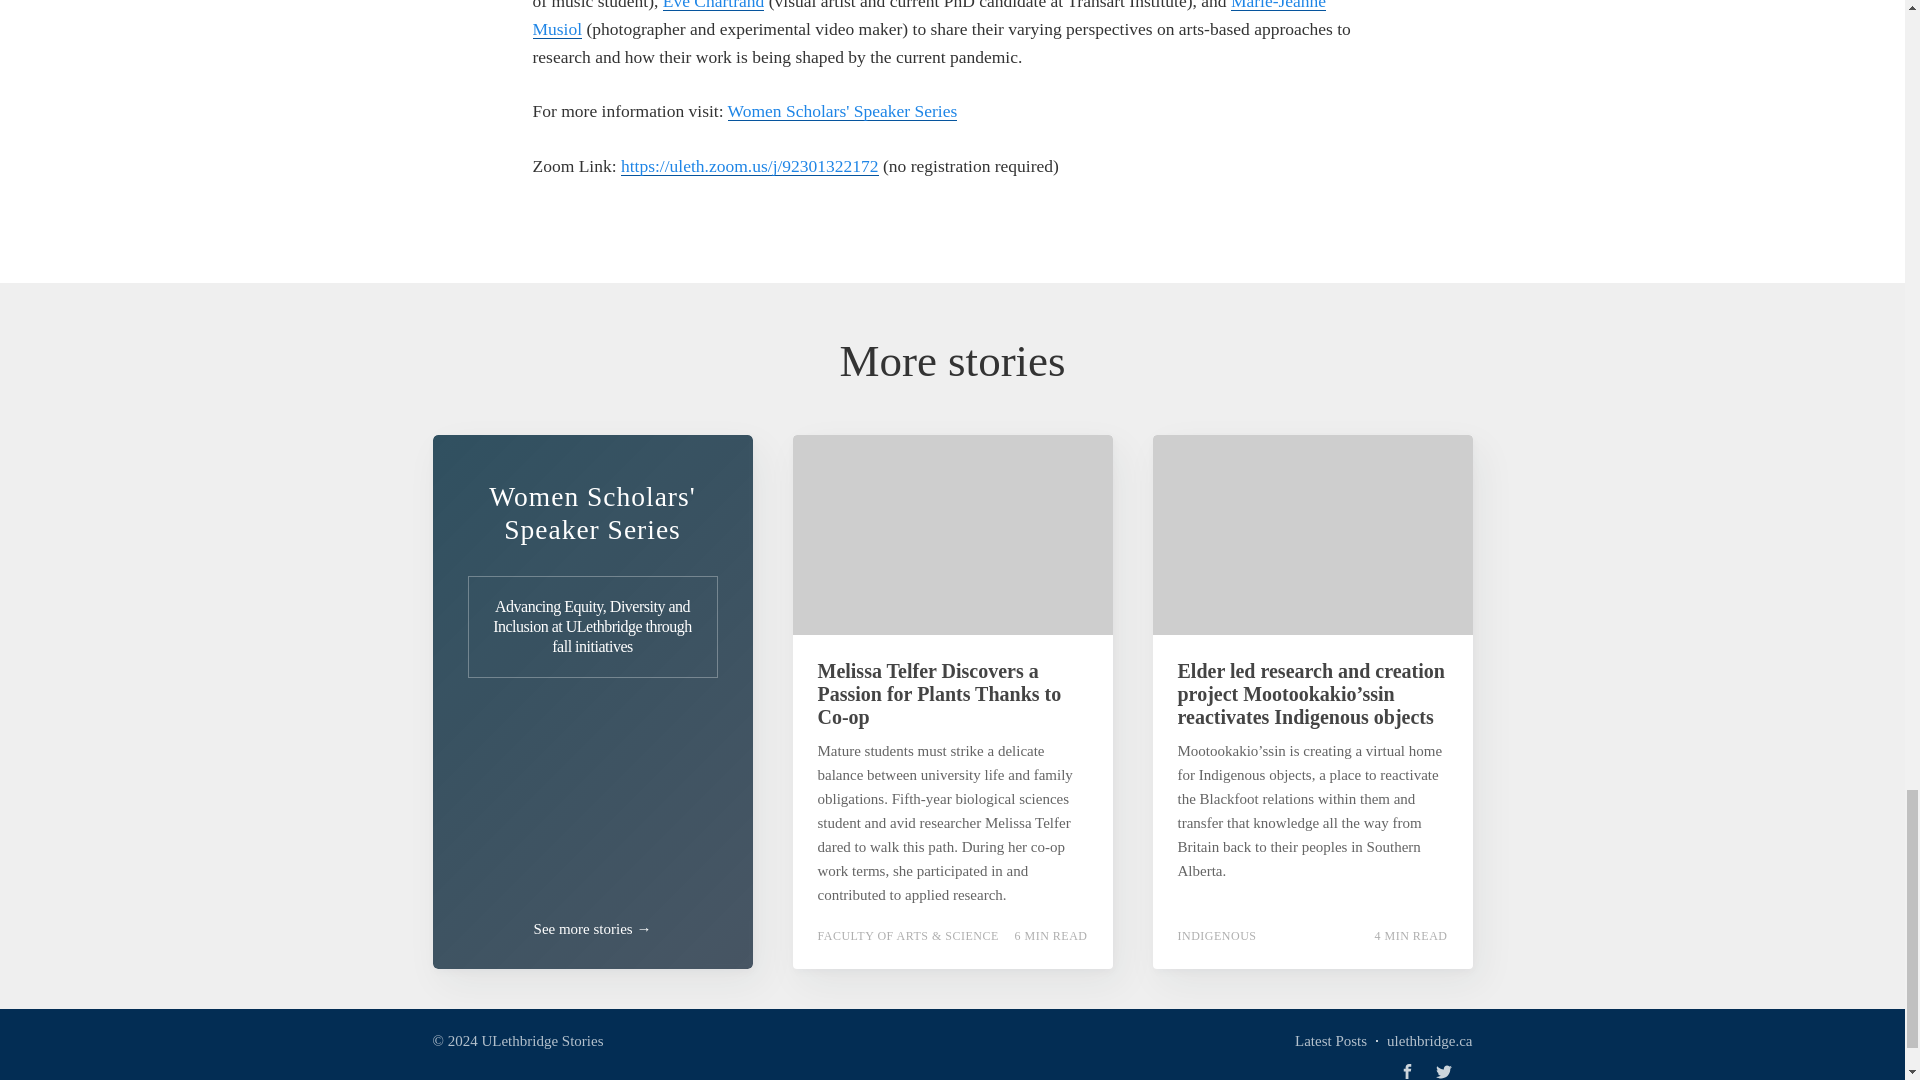 The image size is (1920, 1080). Describe the element at coordinates (592, 512) in the screenshot. I see `Women Scholars' Speaker Series` at that location.